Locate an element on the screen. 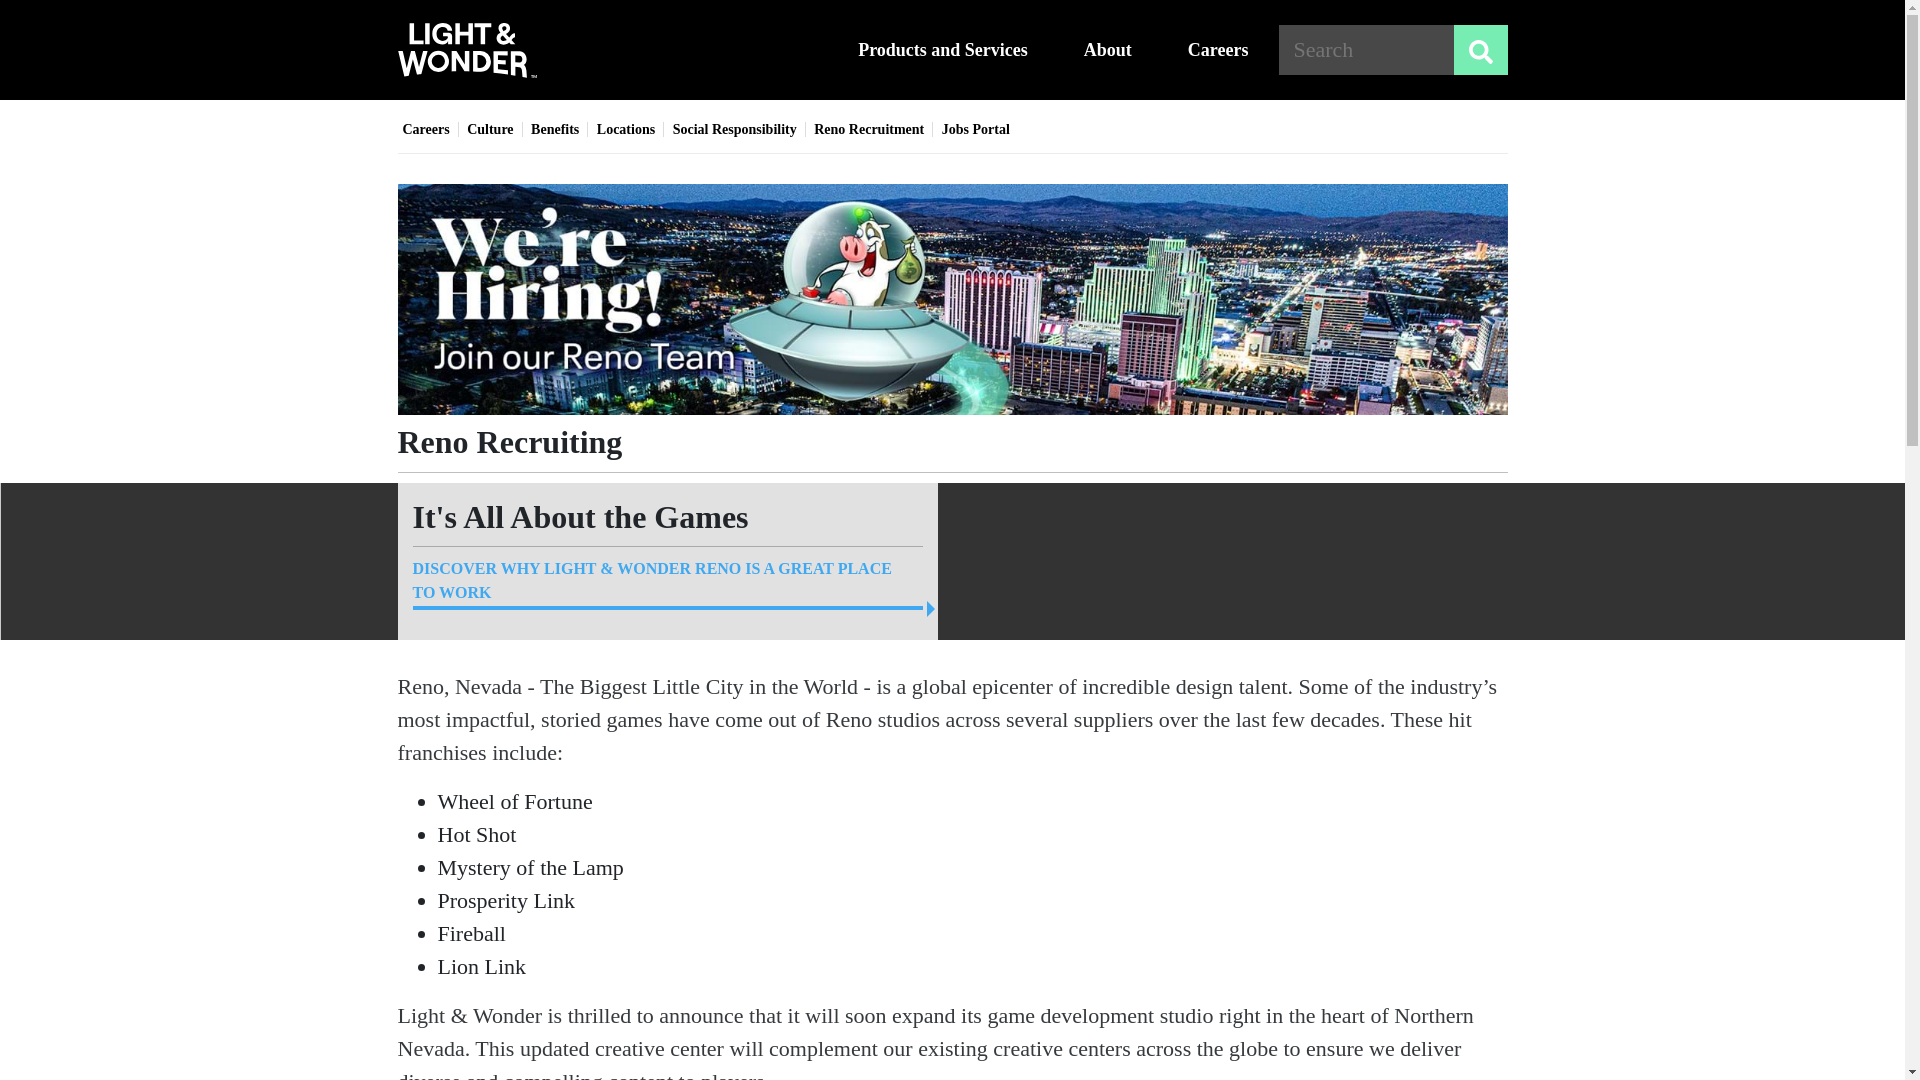 This screenshot has height=1080, width=1920. Reno Recruitment is located at coordinates (868, 130).